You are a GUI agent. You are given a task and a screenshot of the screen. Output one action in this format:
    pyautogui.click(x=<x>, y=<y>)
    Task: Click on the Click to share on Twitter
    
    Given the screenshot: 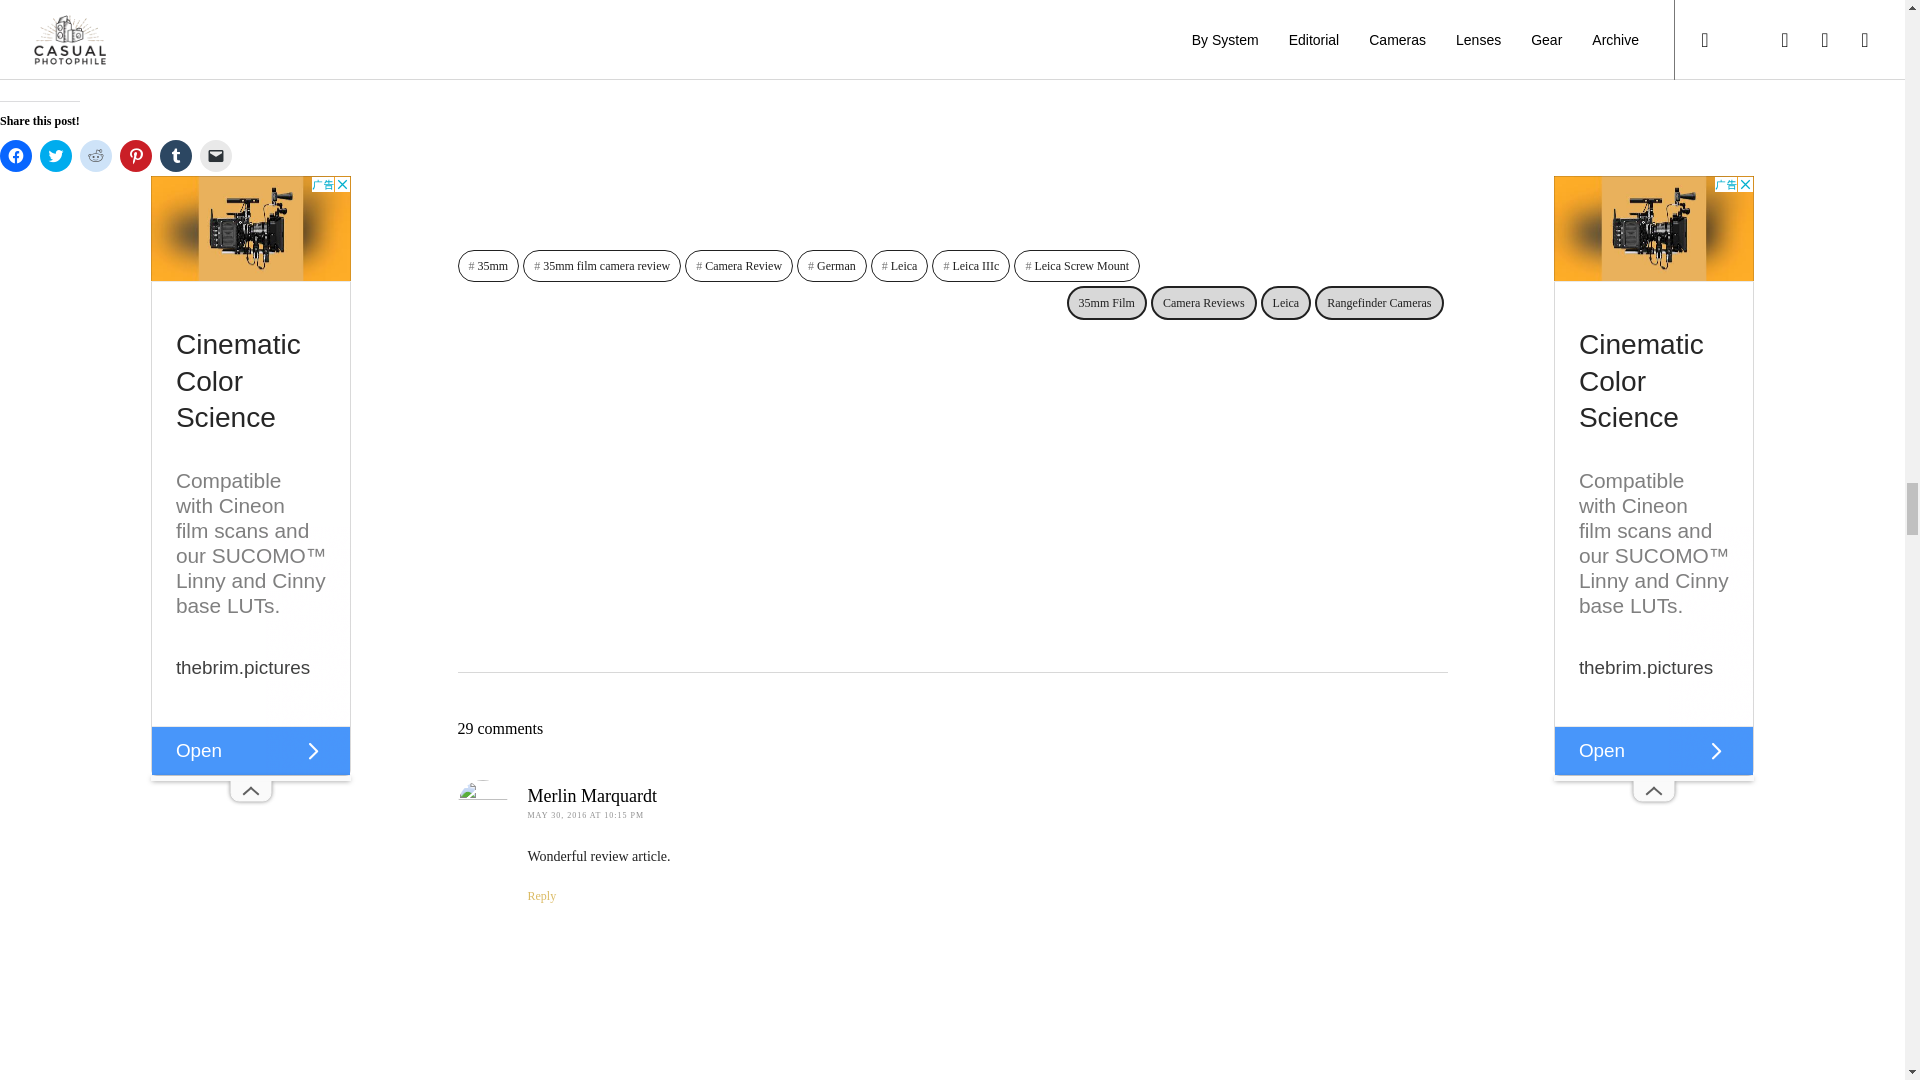 What is the action you would take?
    pyautogui.click(x=56, y=156)
    